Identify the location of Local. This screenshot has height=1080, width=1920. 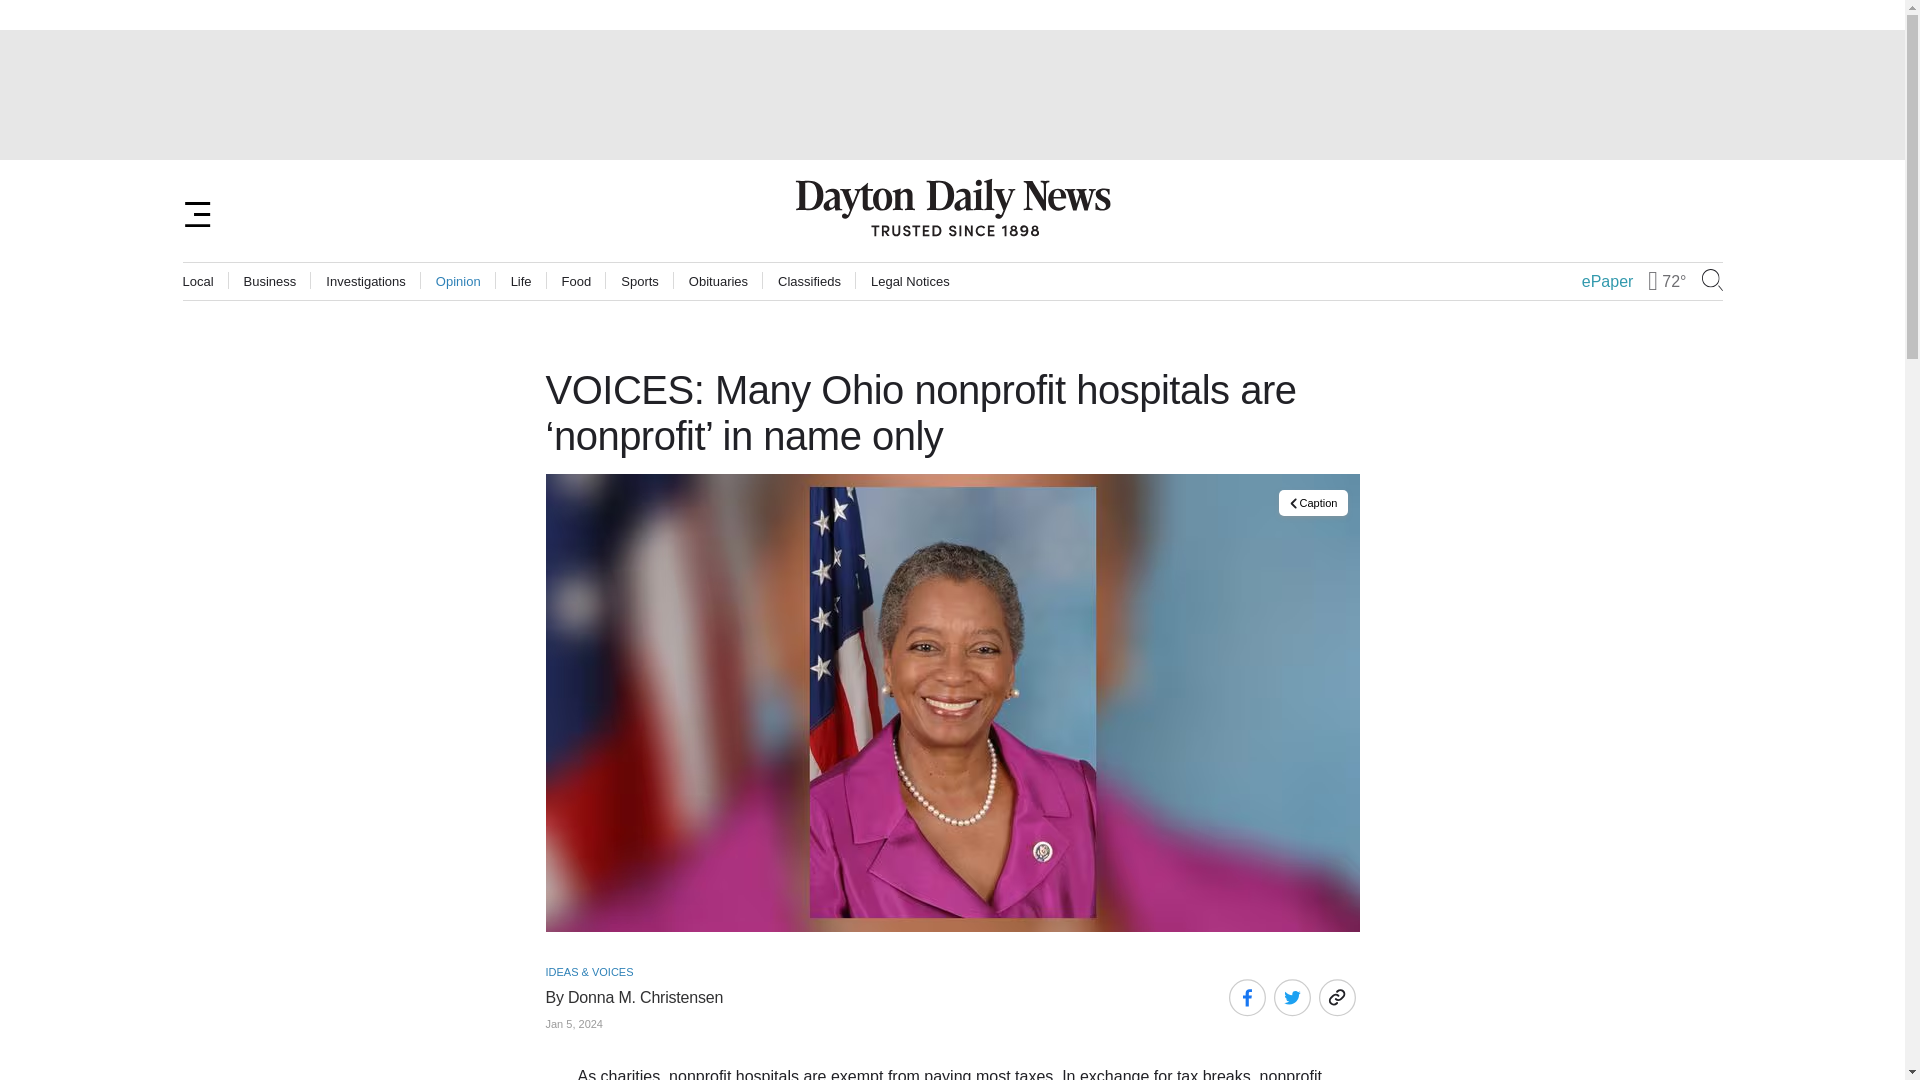
(198, 282).